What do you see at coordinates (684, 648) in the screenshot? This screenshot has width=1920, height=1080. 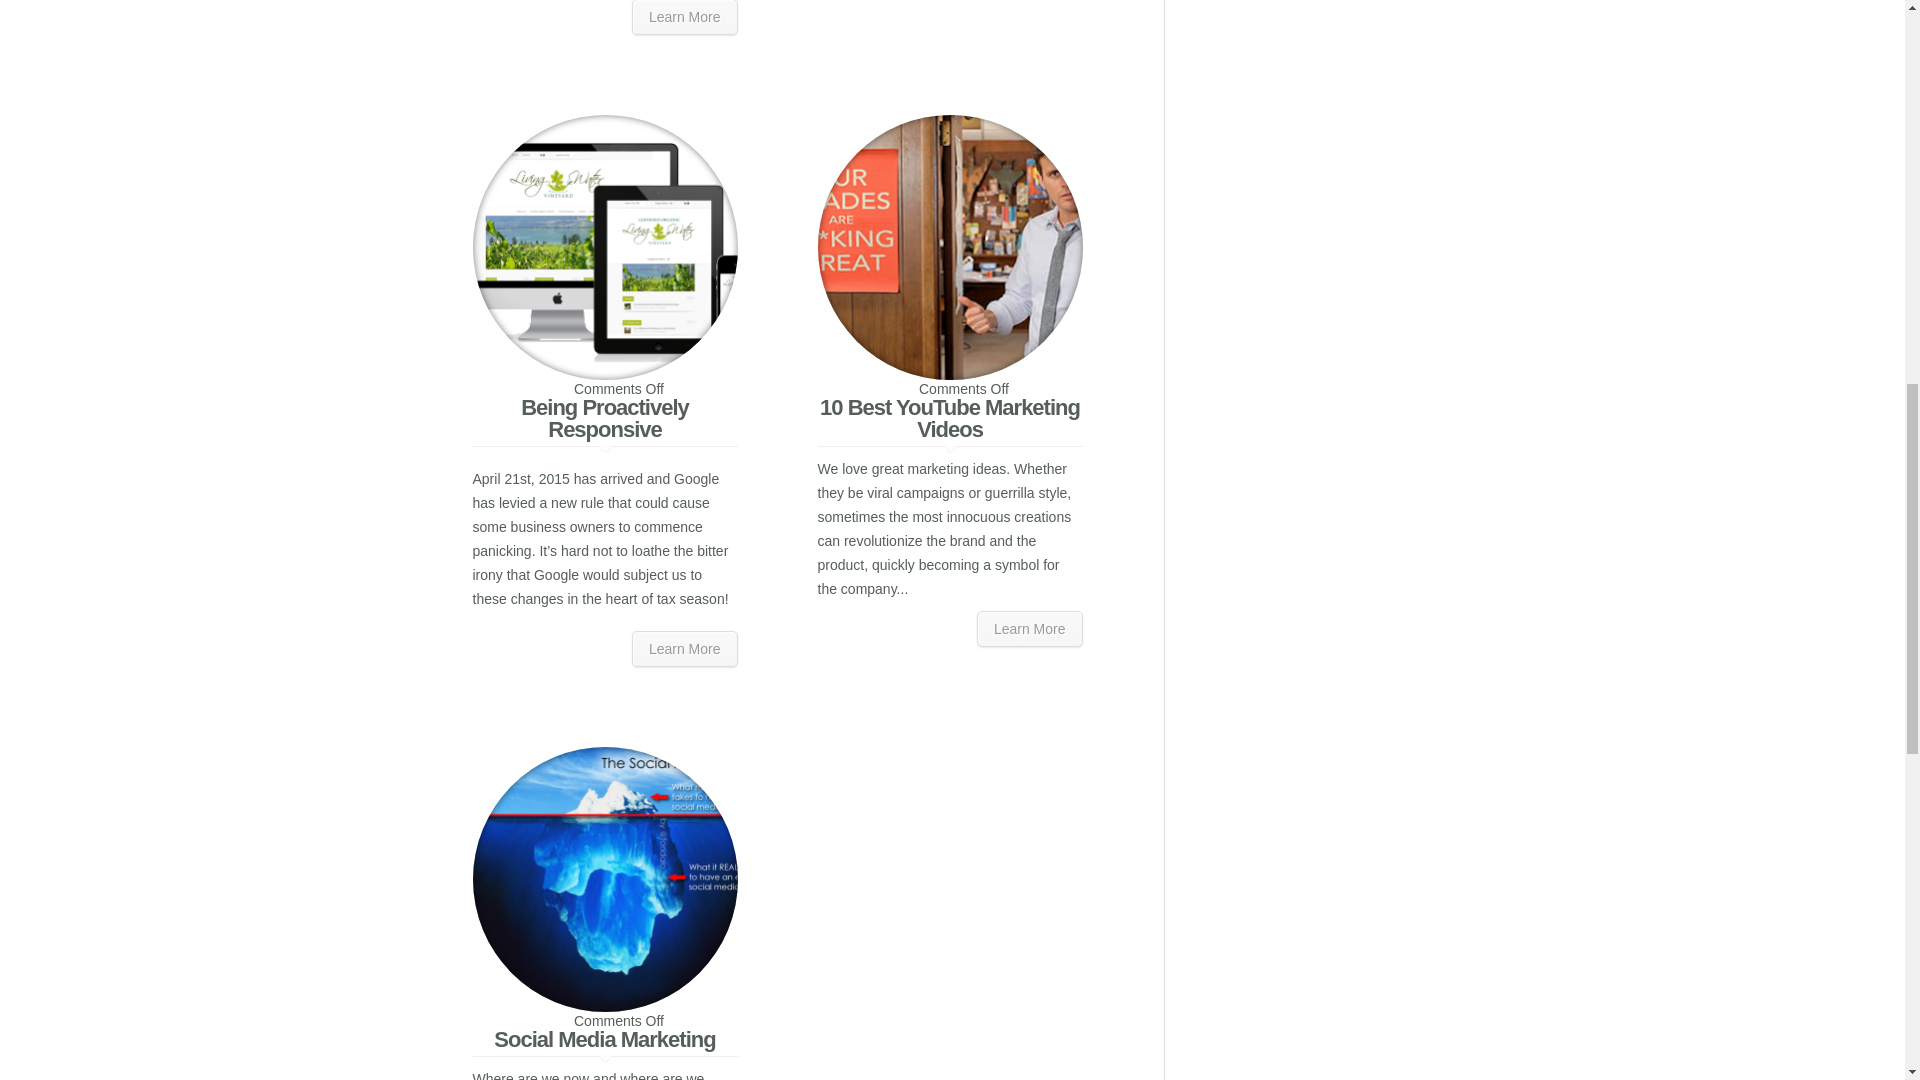 I see `Learn More` at bounding box center [684, 648].